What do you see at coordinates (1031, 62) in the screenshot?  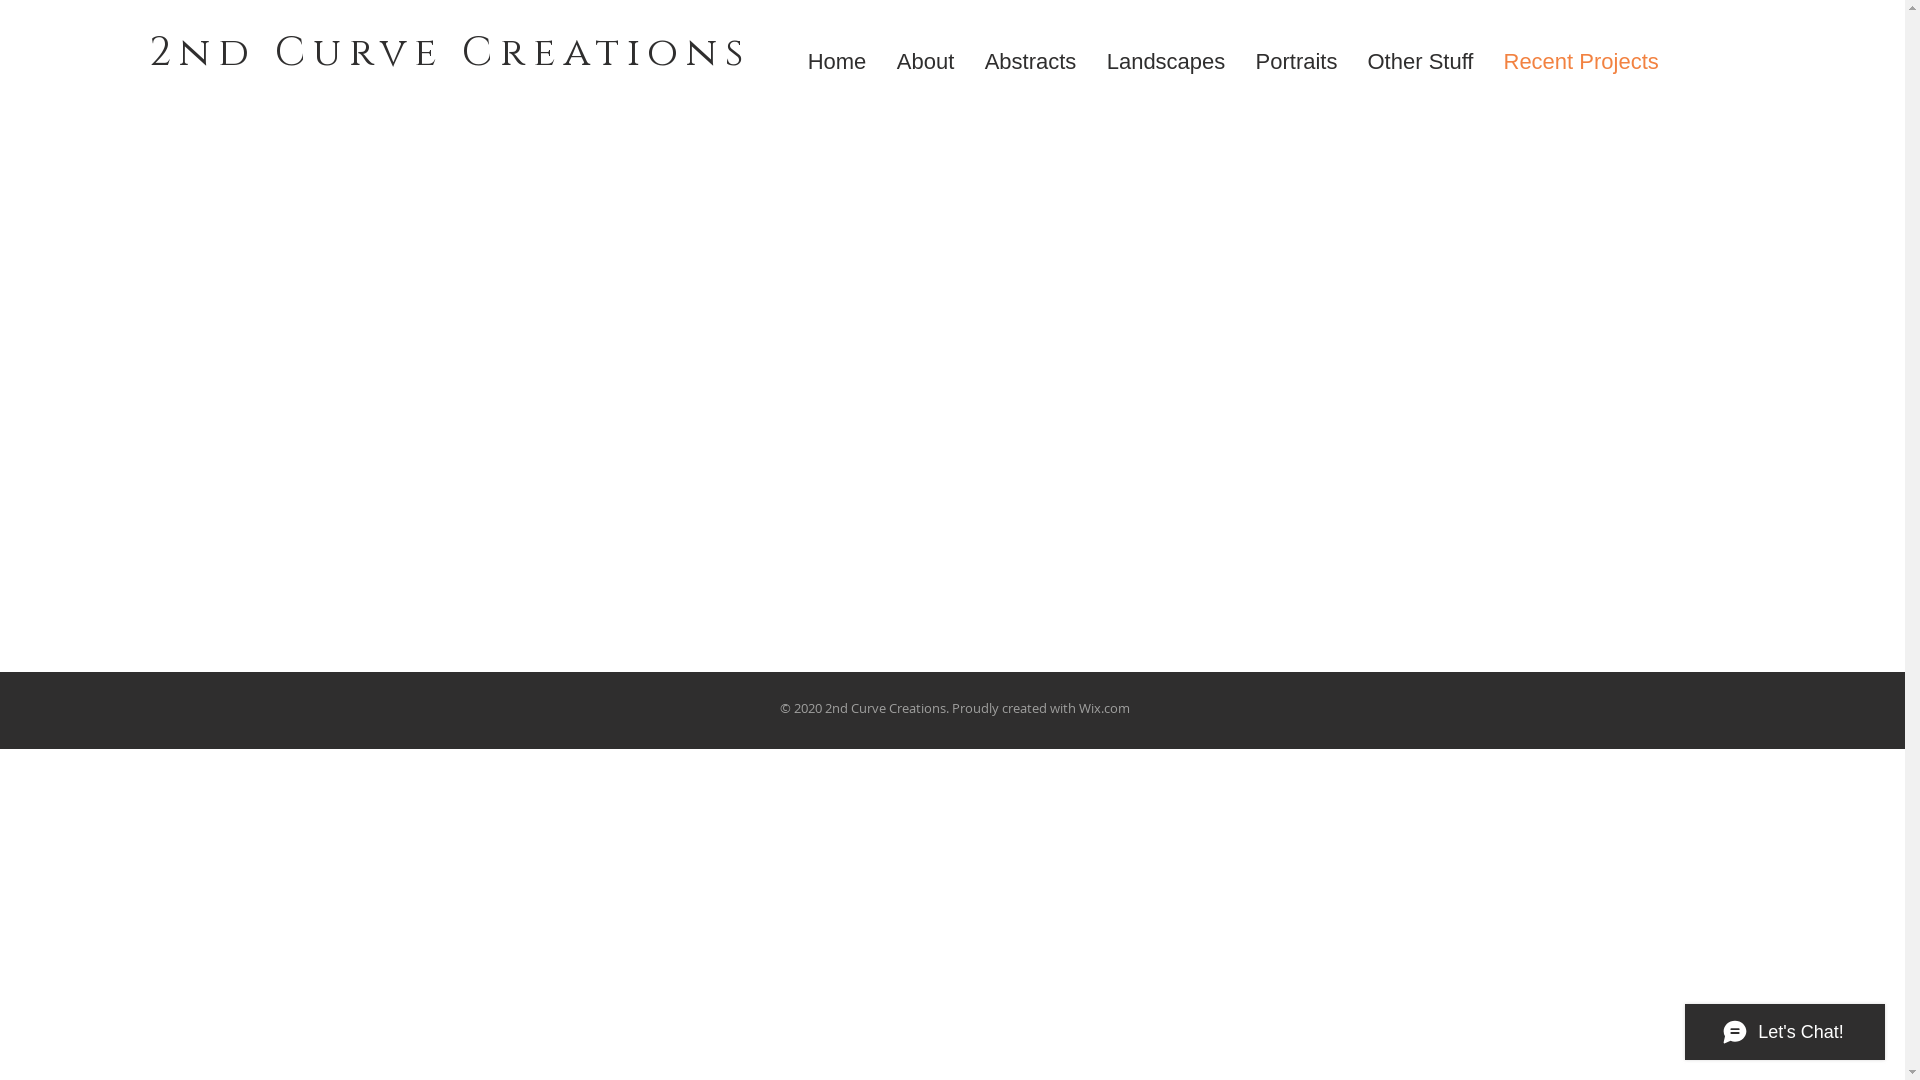 I see `Abstracts` at bounding box center [1031, 62].